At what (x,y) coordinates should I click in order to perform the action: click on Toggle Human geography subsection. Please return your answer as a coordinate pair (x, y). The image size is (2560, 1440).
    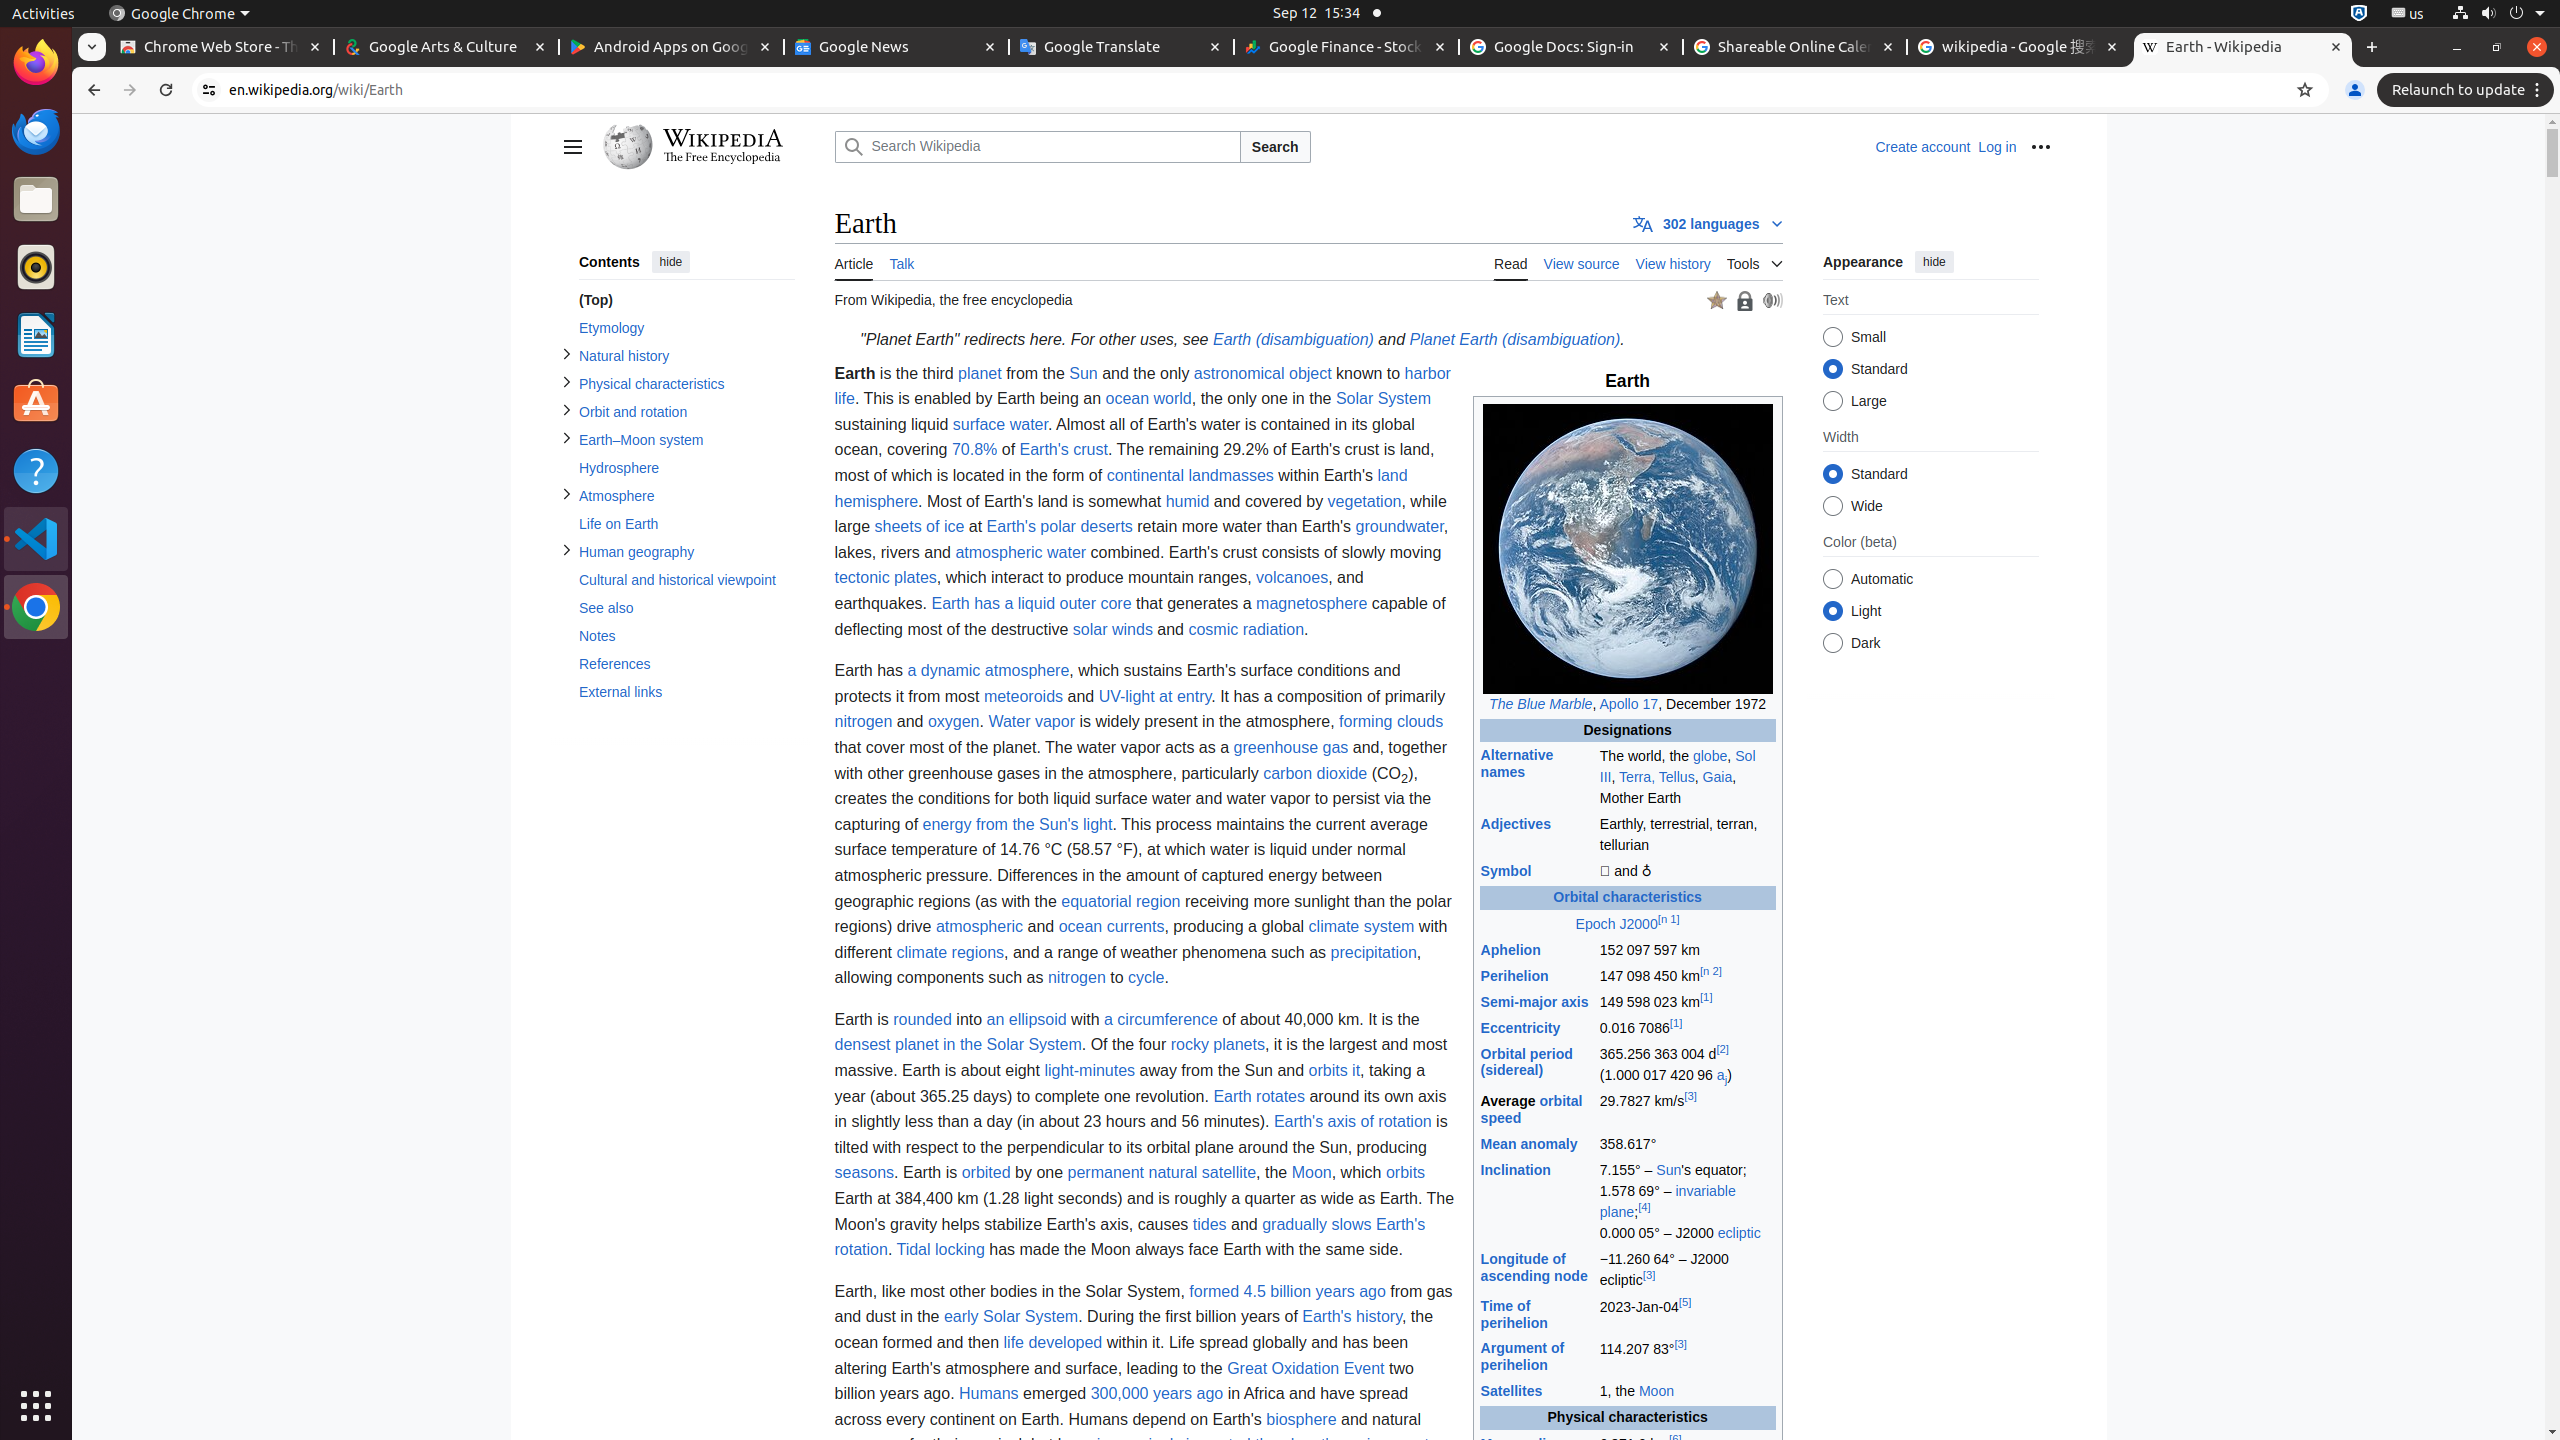
    Looking at the image, I should click on (566, 550).